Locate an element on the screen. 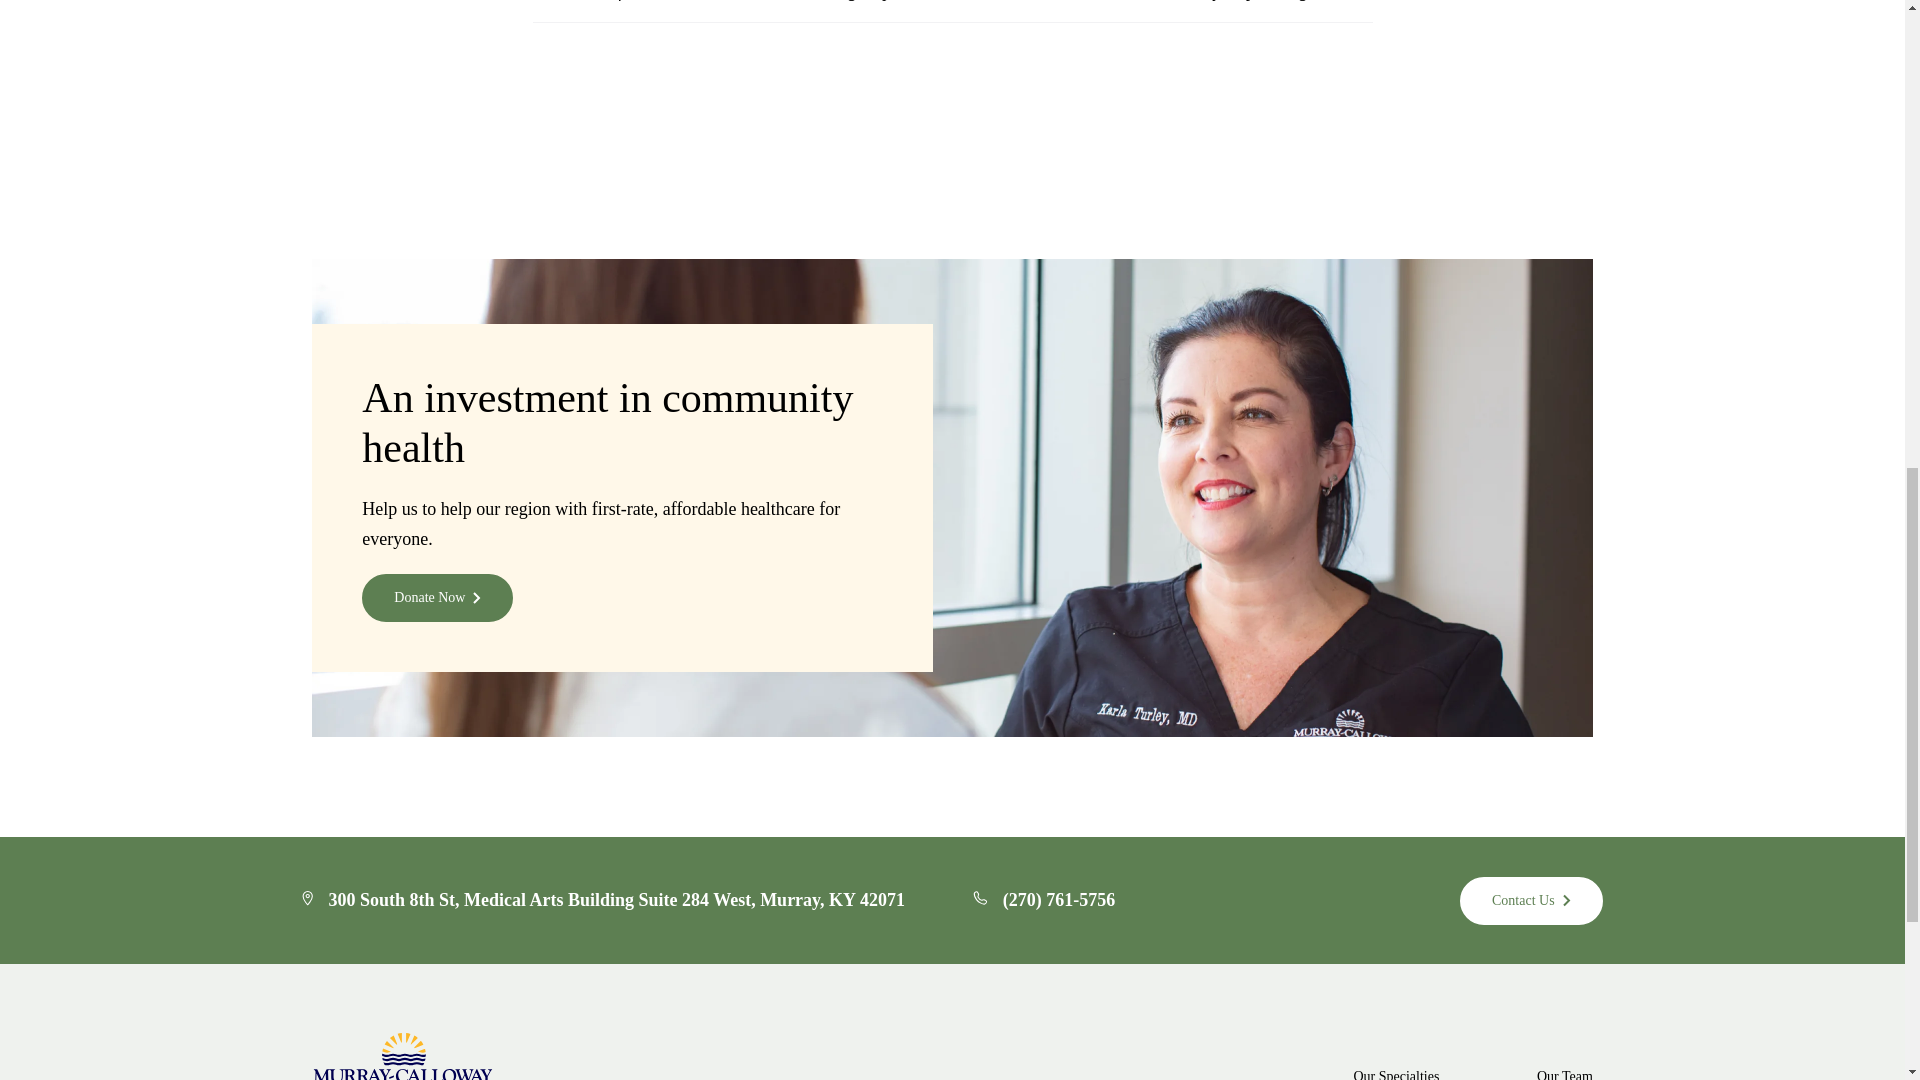 Image resolution: width=1920 pixels, height=1080 pixels. Our Specialties is located at coordinates (1429, 1072).